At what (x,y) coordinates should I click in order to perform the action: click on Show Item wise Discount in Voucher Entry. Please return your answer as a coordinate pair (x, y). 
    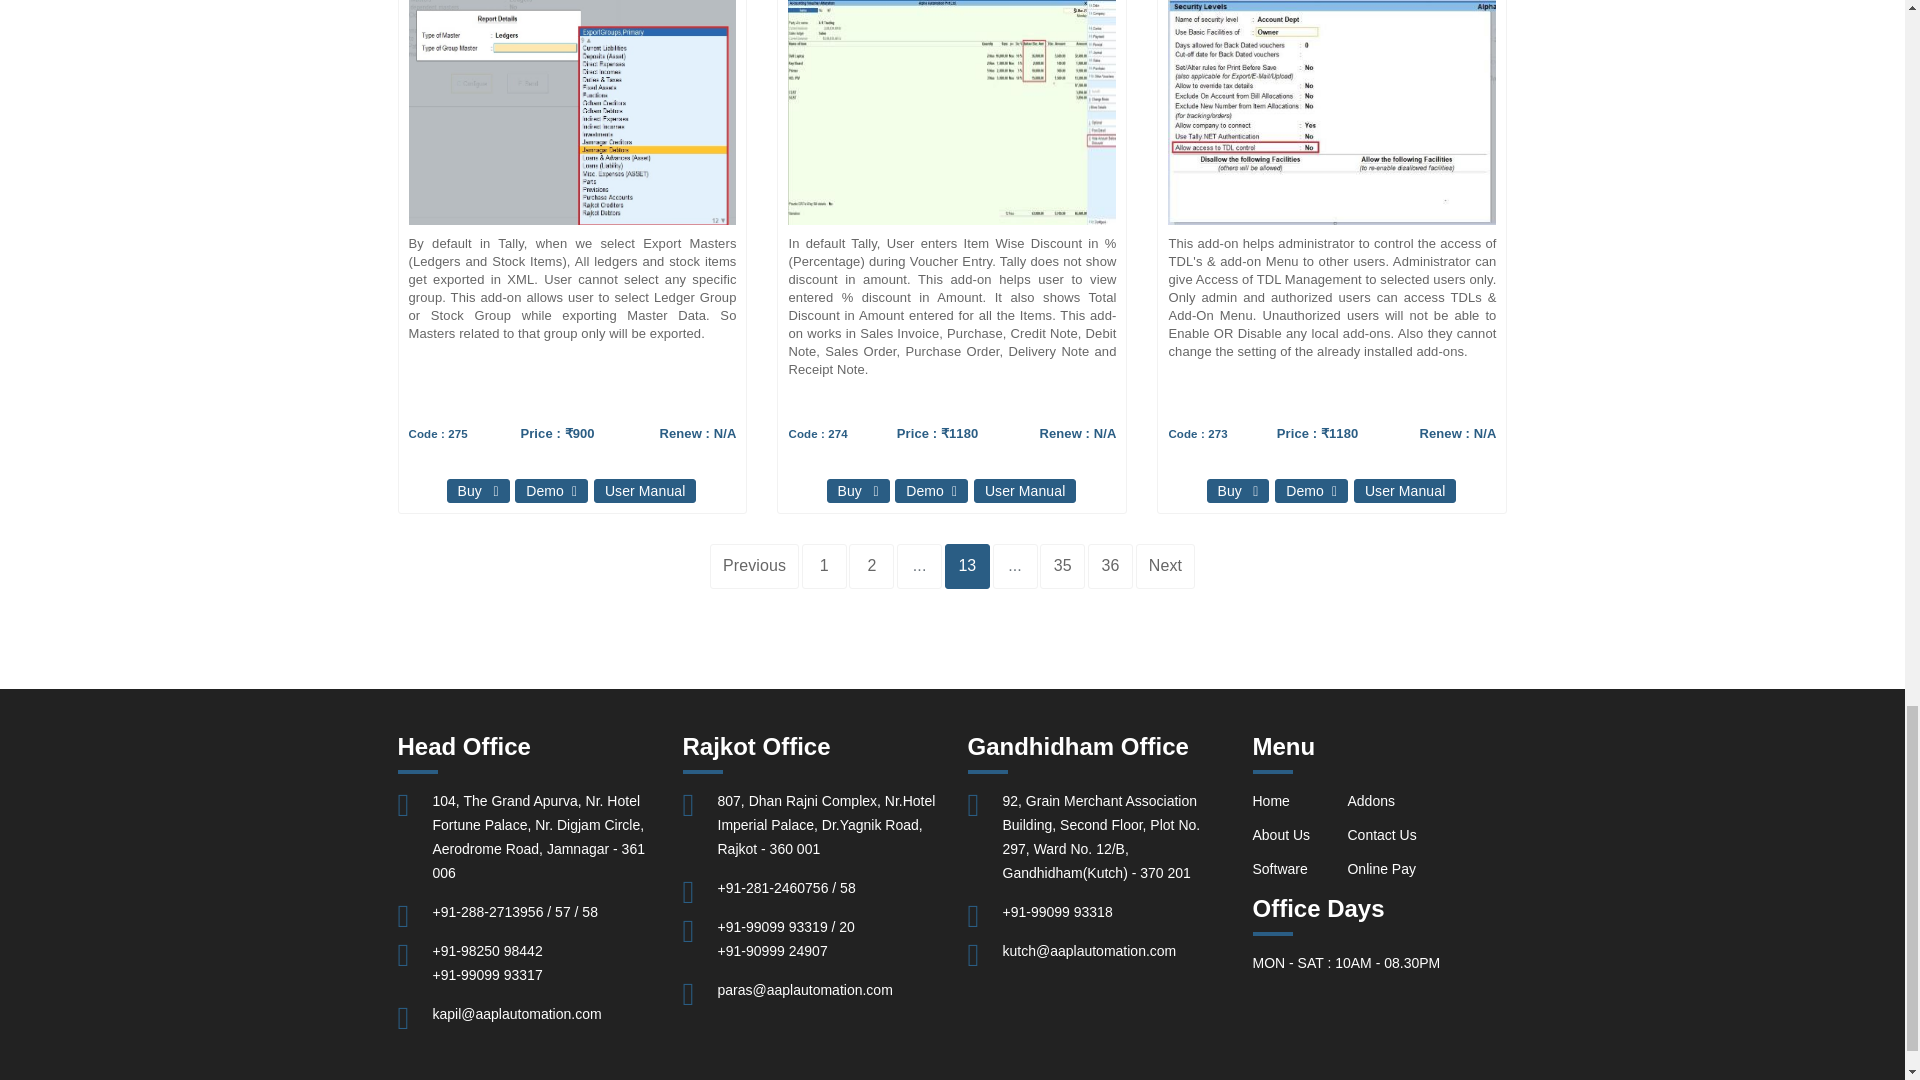
    Looking at the image, I should click on (794, 13).